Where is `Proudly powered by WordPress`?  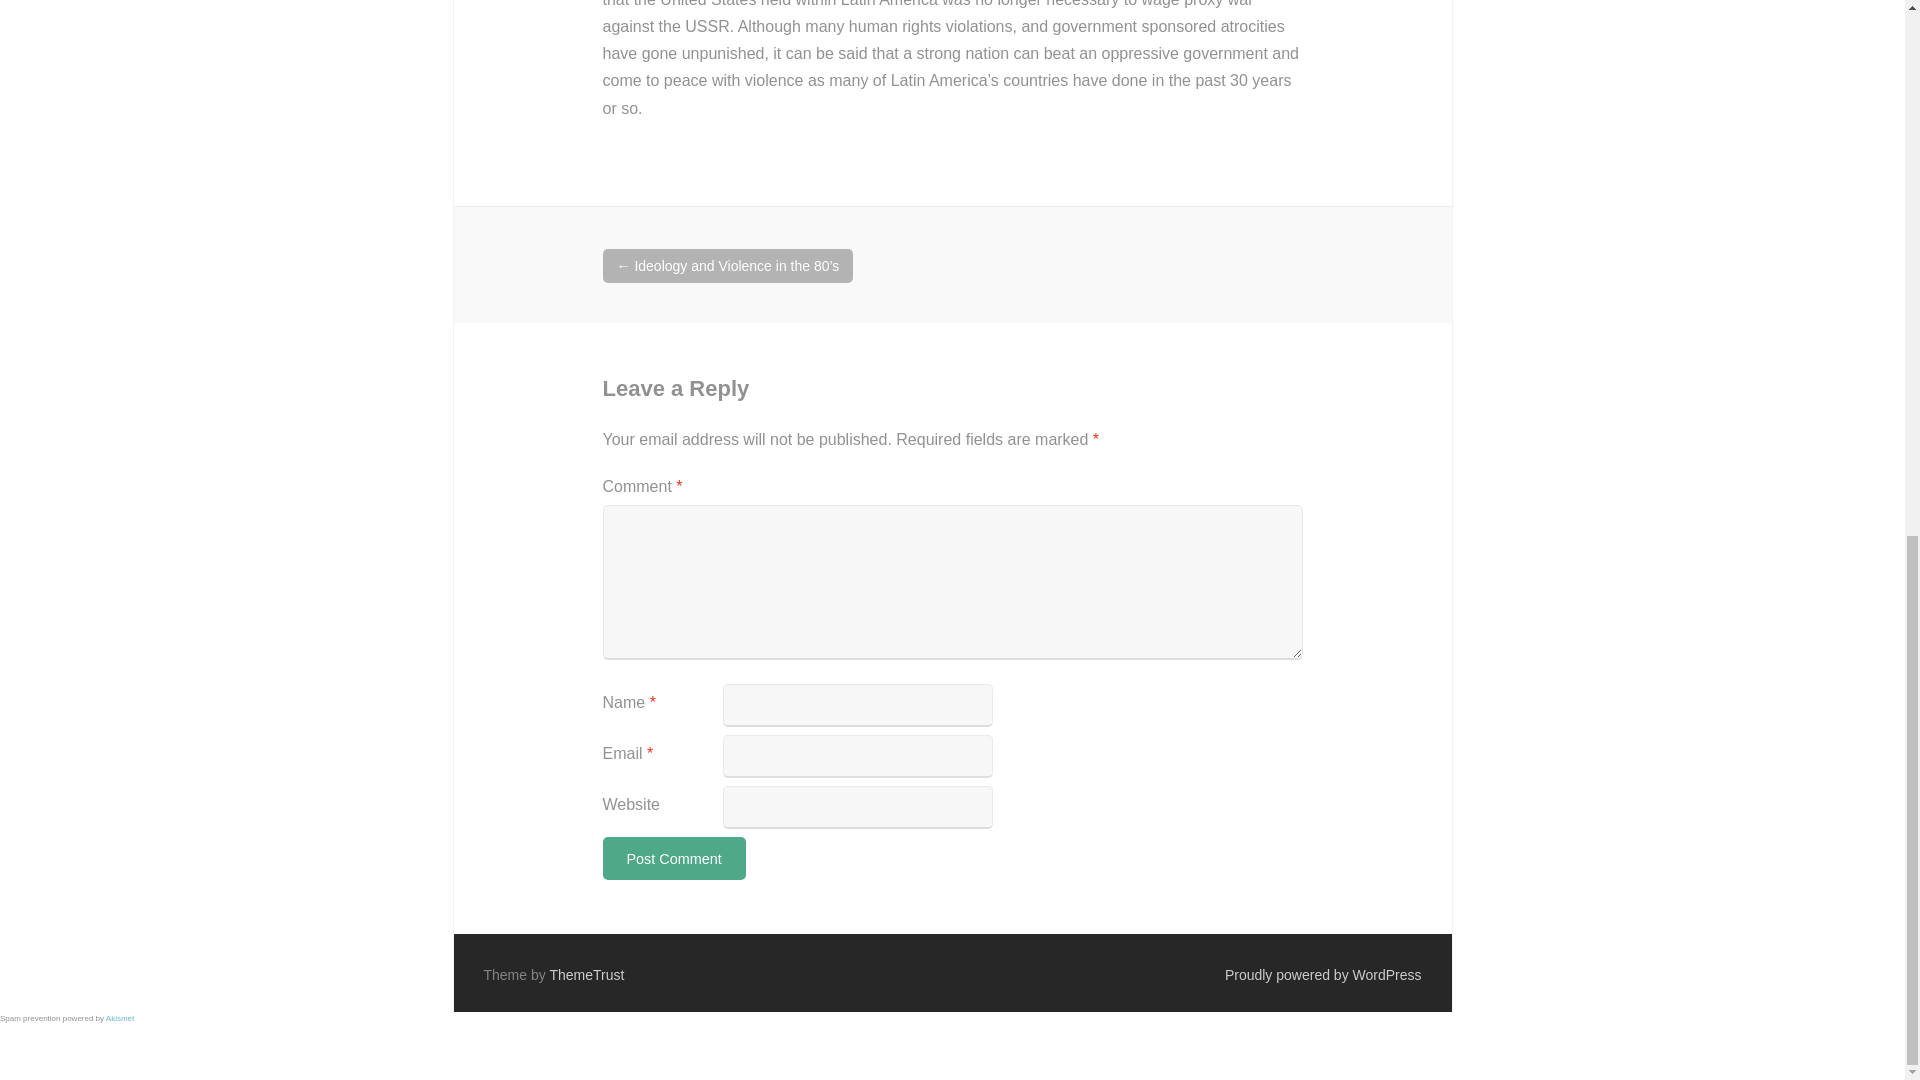
Proudly powered by WordPress is located at coordinates (1323, 974).